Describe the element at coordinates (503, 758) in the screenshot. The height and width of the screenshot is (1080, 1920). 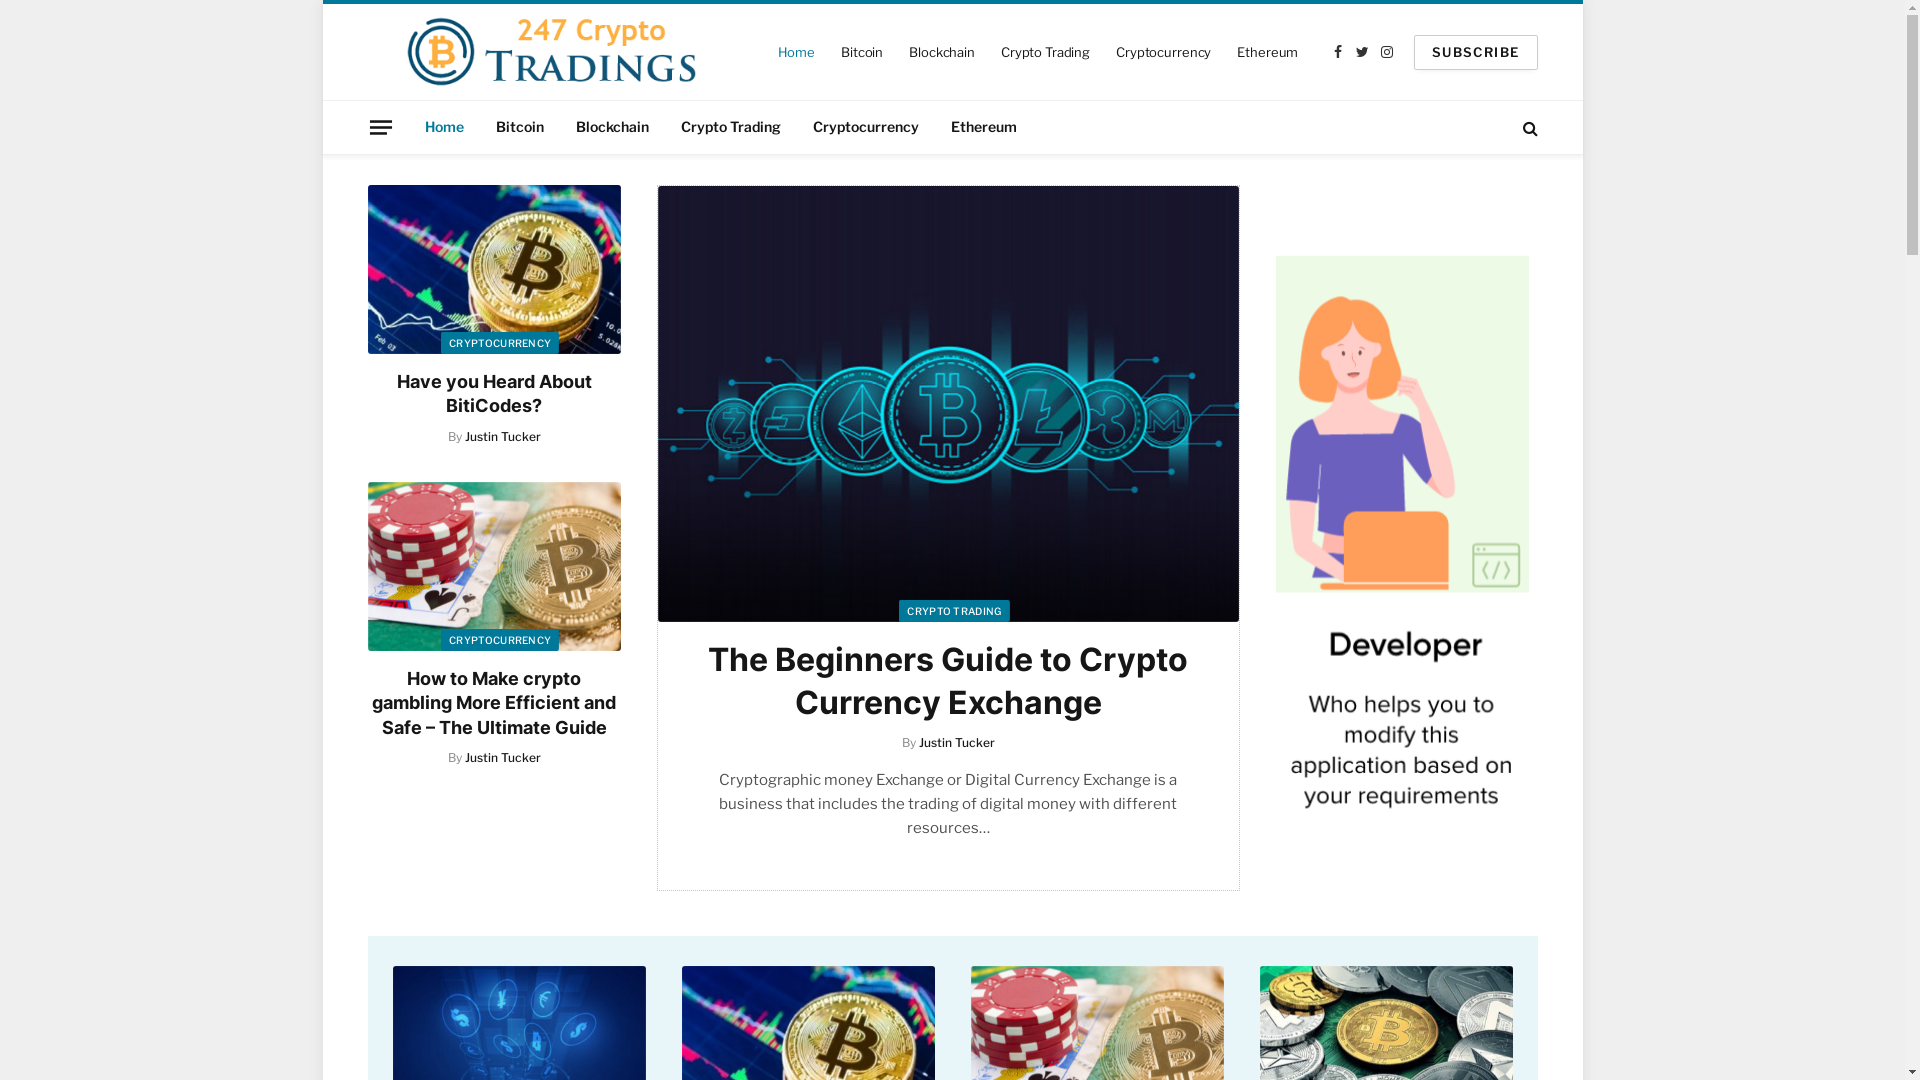
I see `Justin Tucker` at that location.